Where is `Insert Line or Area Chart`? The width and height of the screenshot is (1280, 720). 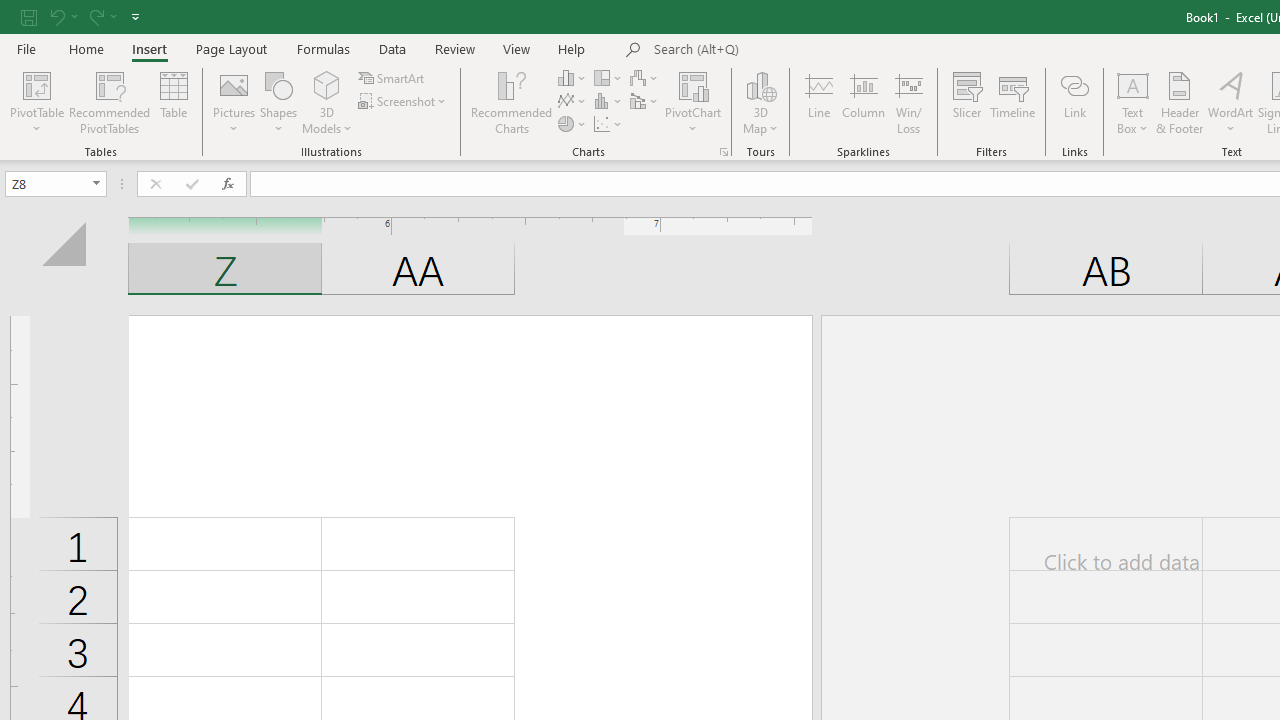 Insert Line or Area Chart is located at coordinates (573, 102).